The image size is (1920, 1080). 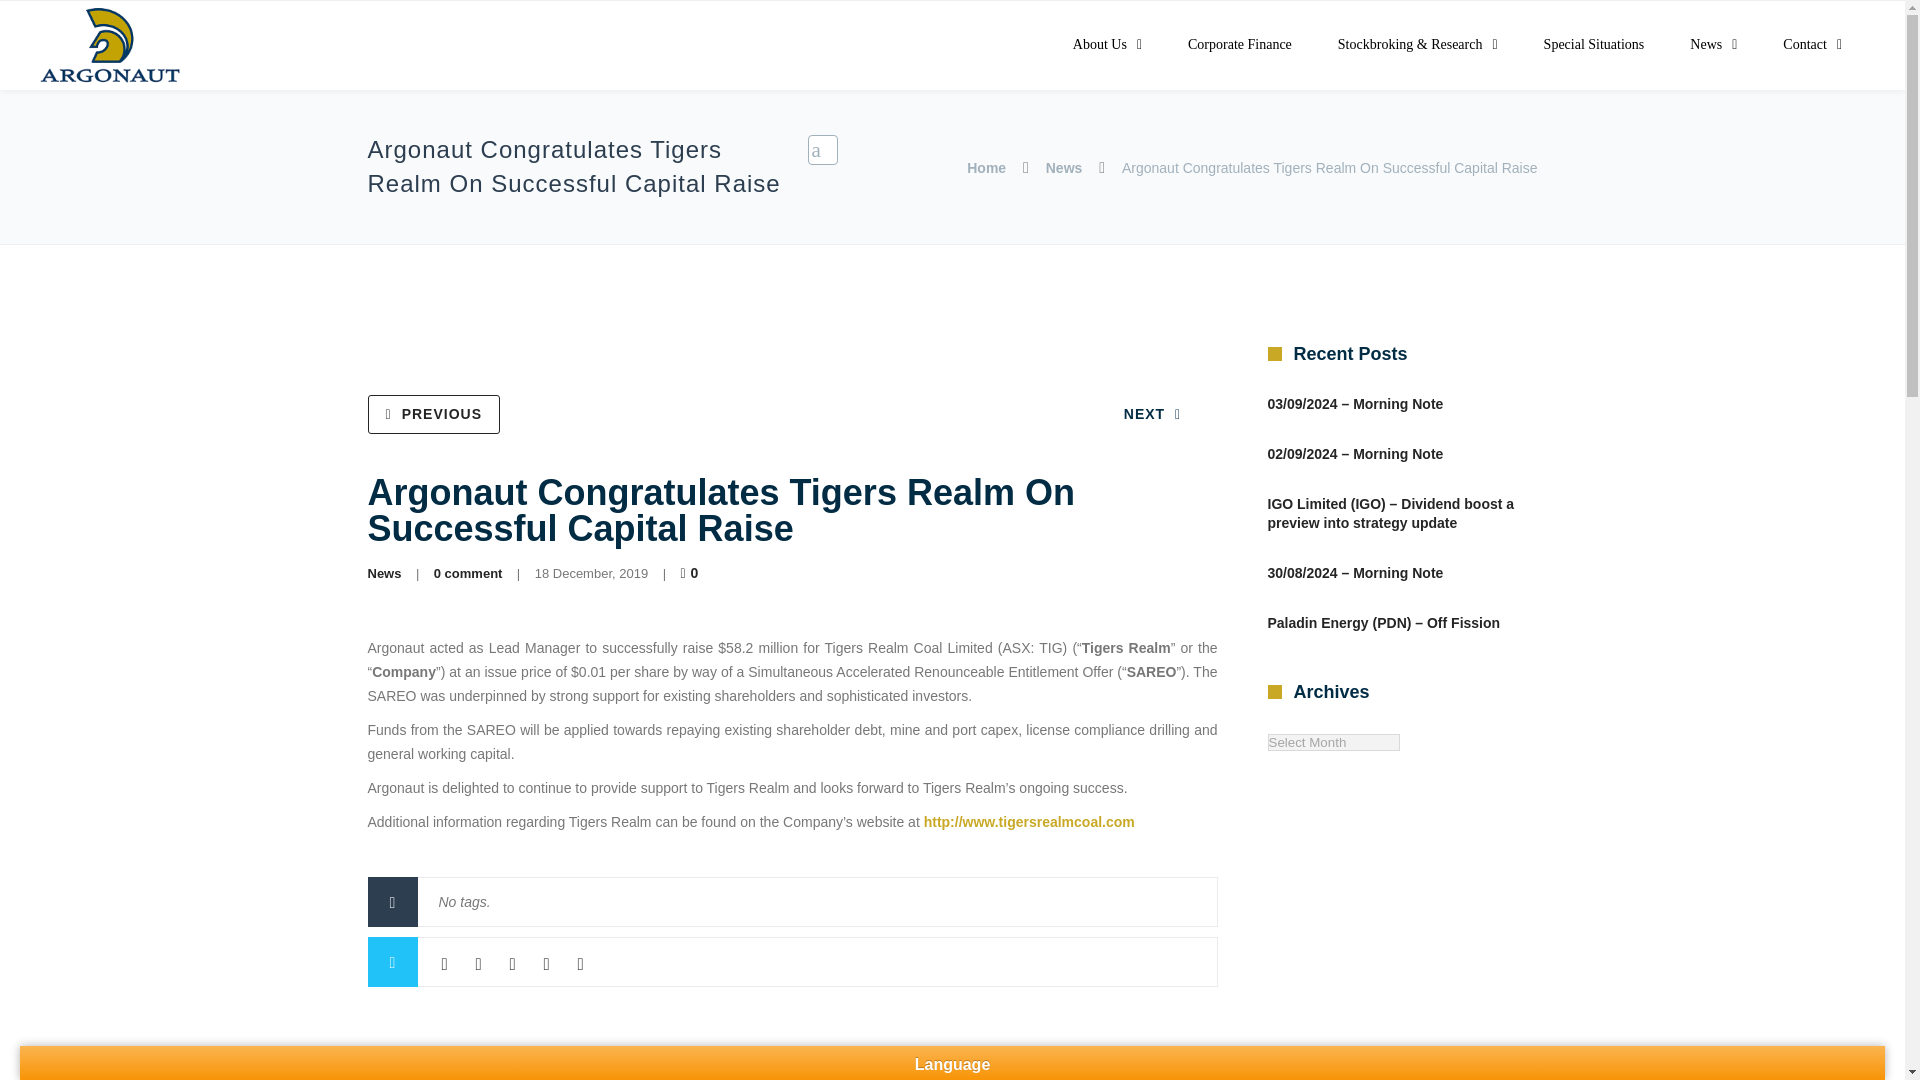 I want to click on News, so click(x=1064, y=168).